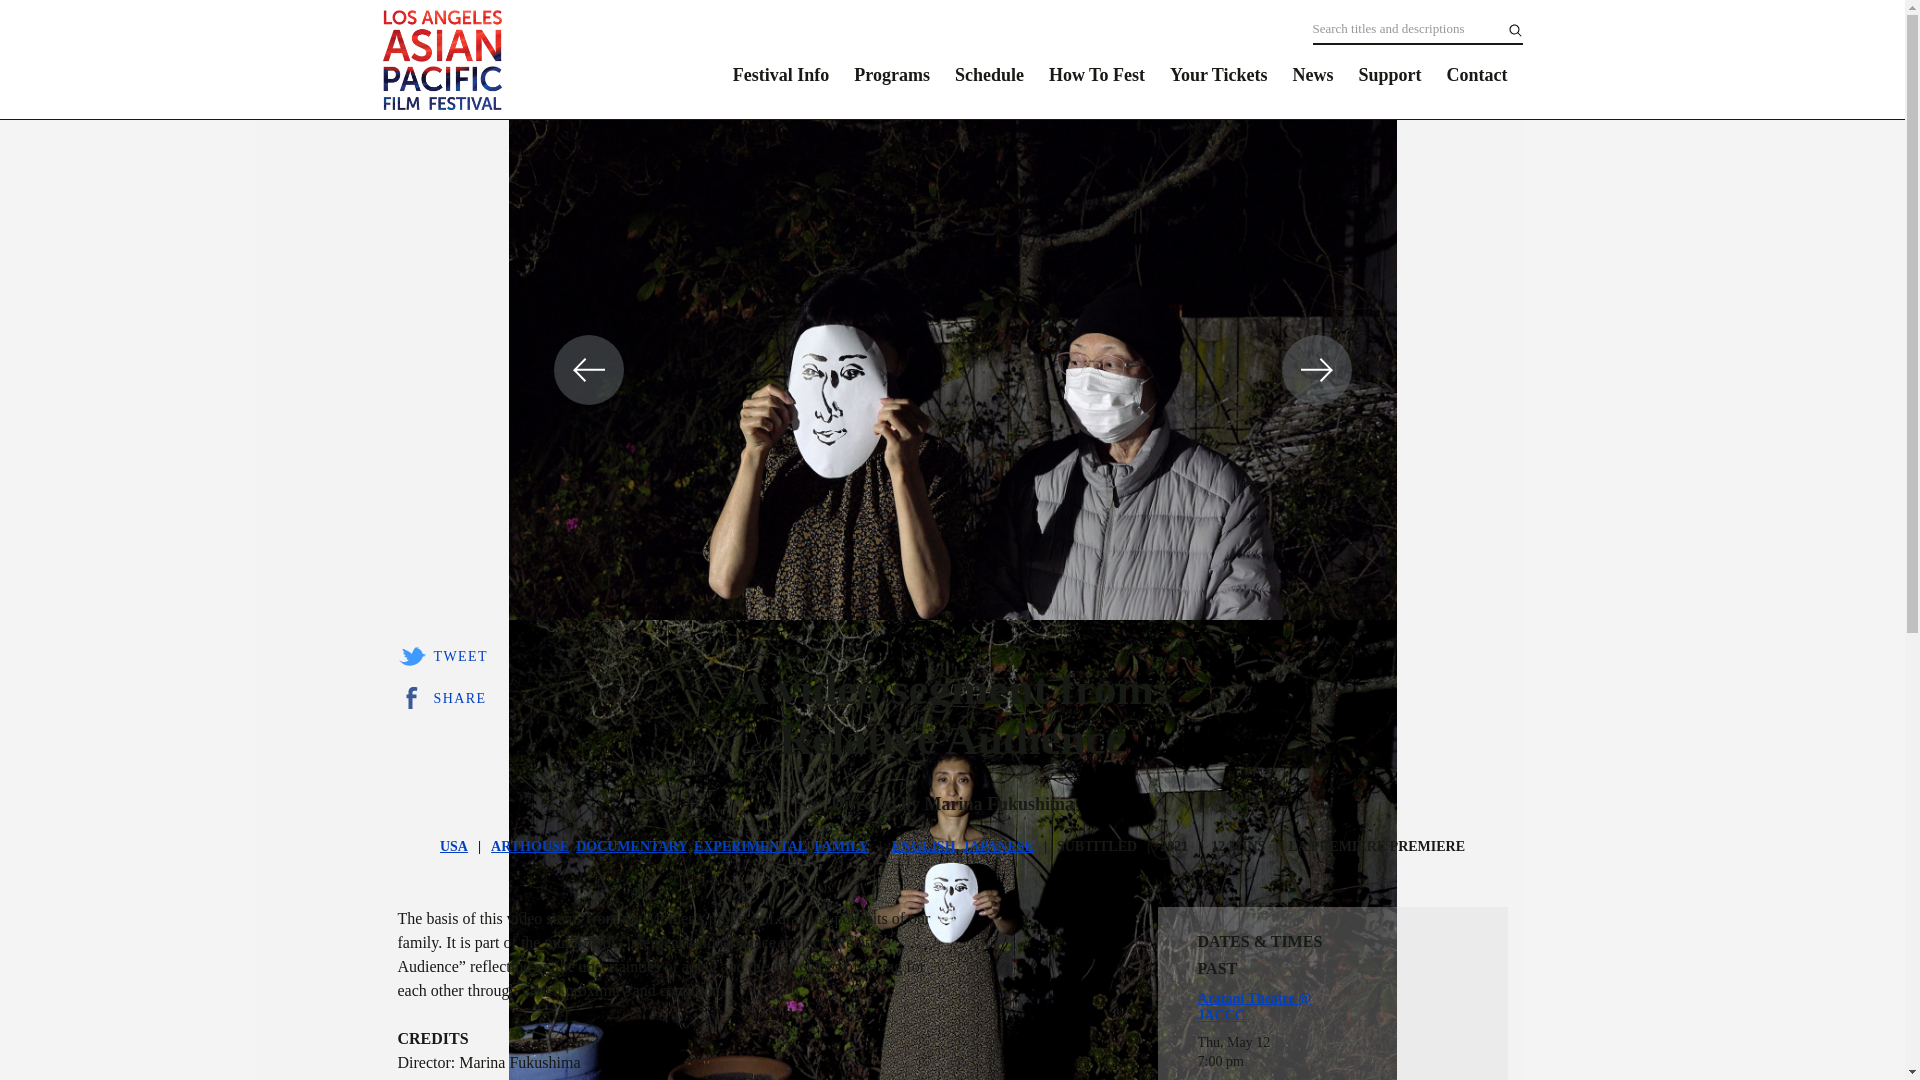 This screenshot has width=1920, height=1080. What do you see at coordinates (454, 846) in the screenshot?
I see `USA` at bounding box center [454, 846].